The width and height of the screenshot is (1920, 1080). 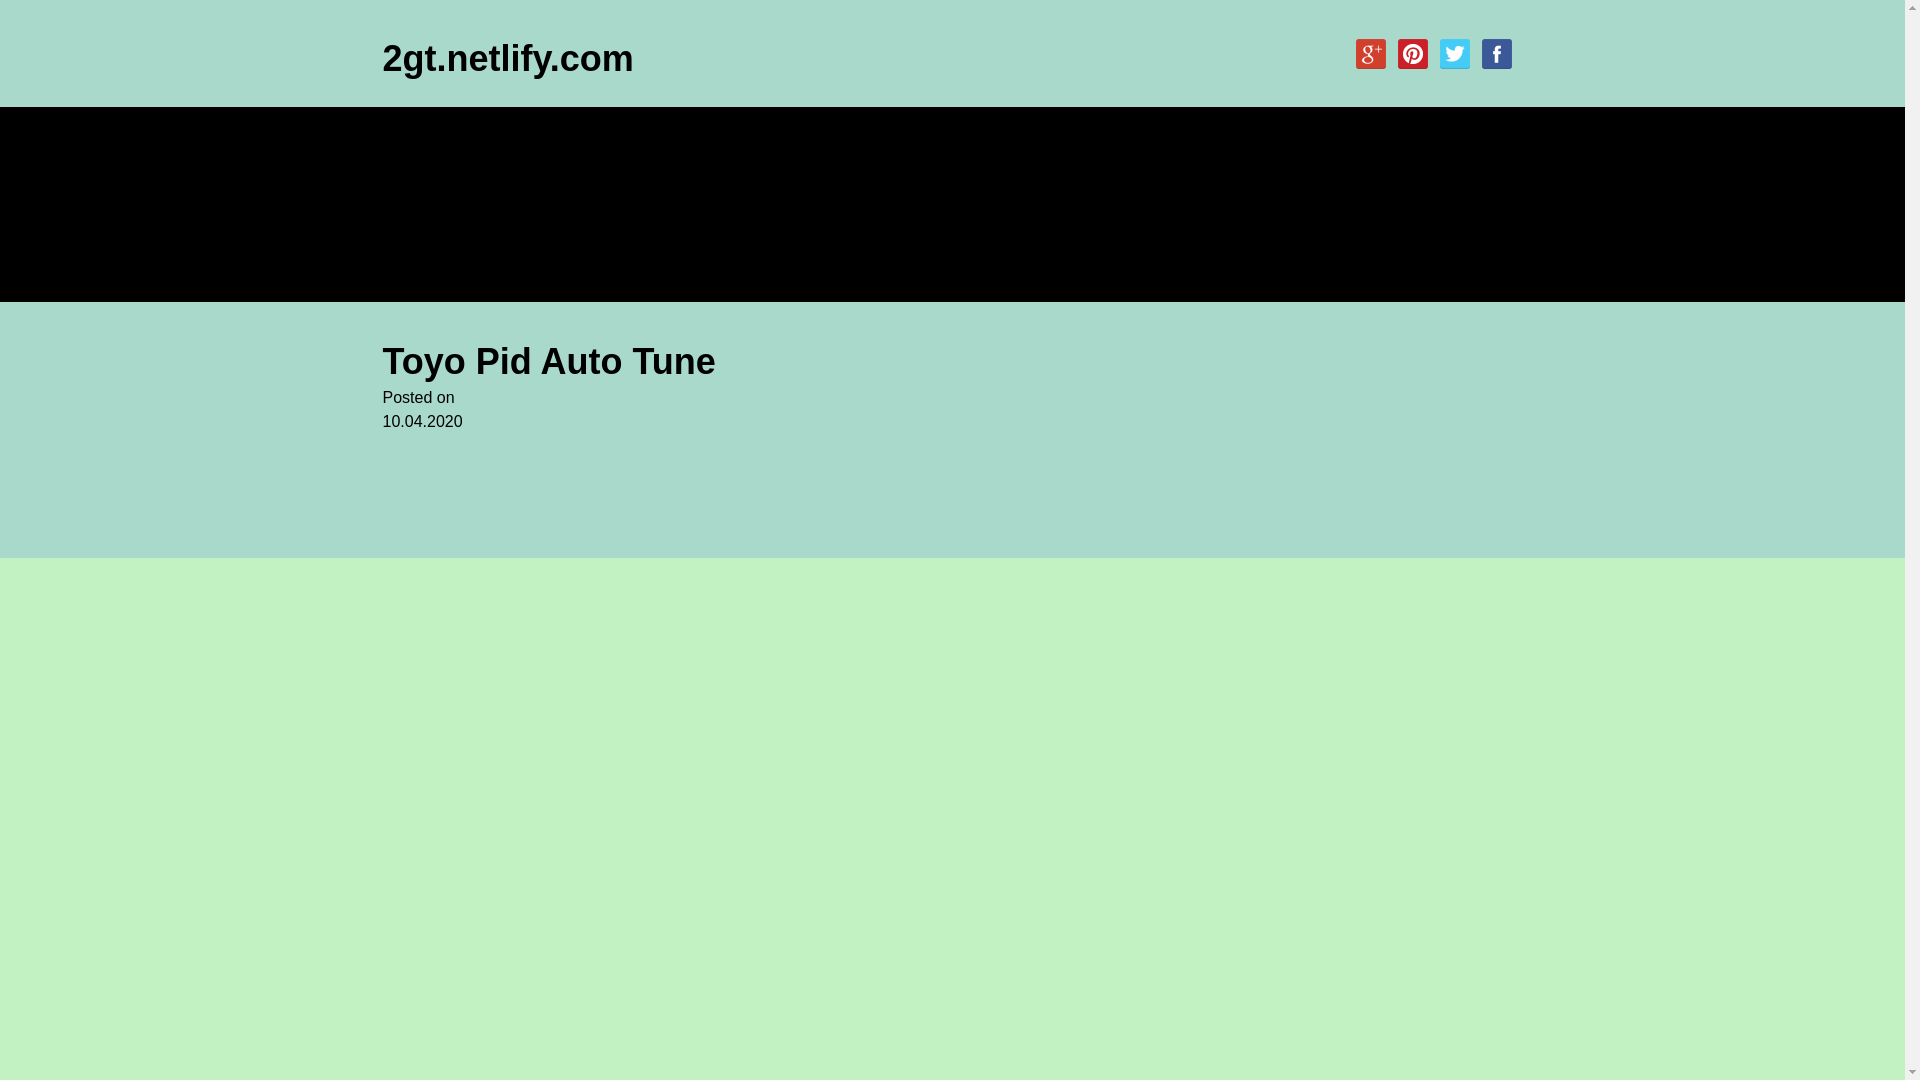 I want to click on 2gt.netlify.com, so click(x=508, y=58).